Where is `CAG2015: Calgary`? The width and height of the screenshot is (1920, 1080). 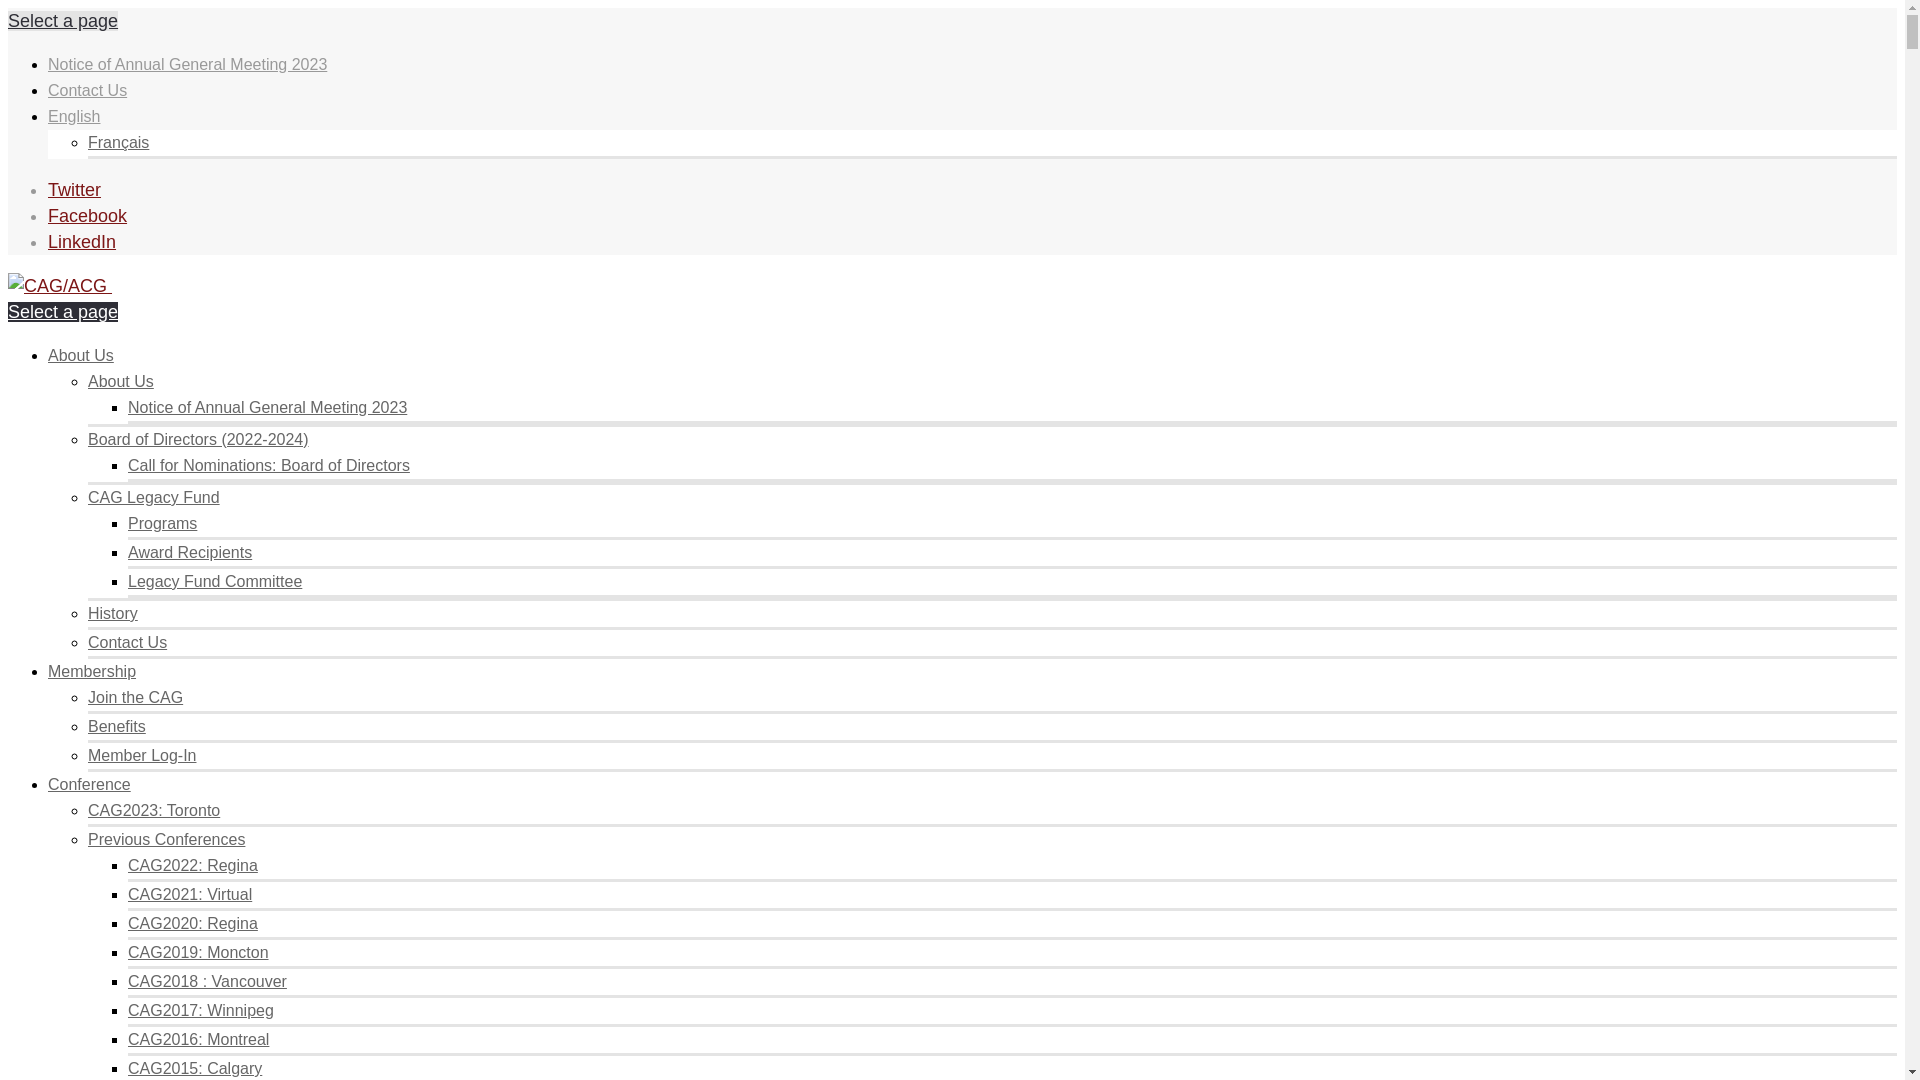 CAG2015: Calgary is located at coordinates (195, 1068).